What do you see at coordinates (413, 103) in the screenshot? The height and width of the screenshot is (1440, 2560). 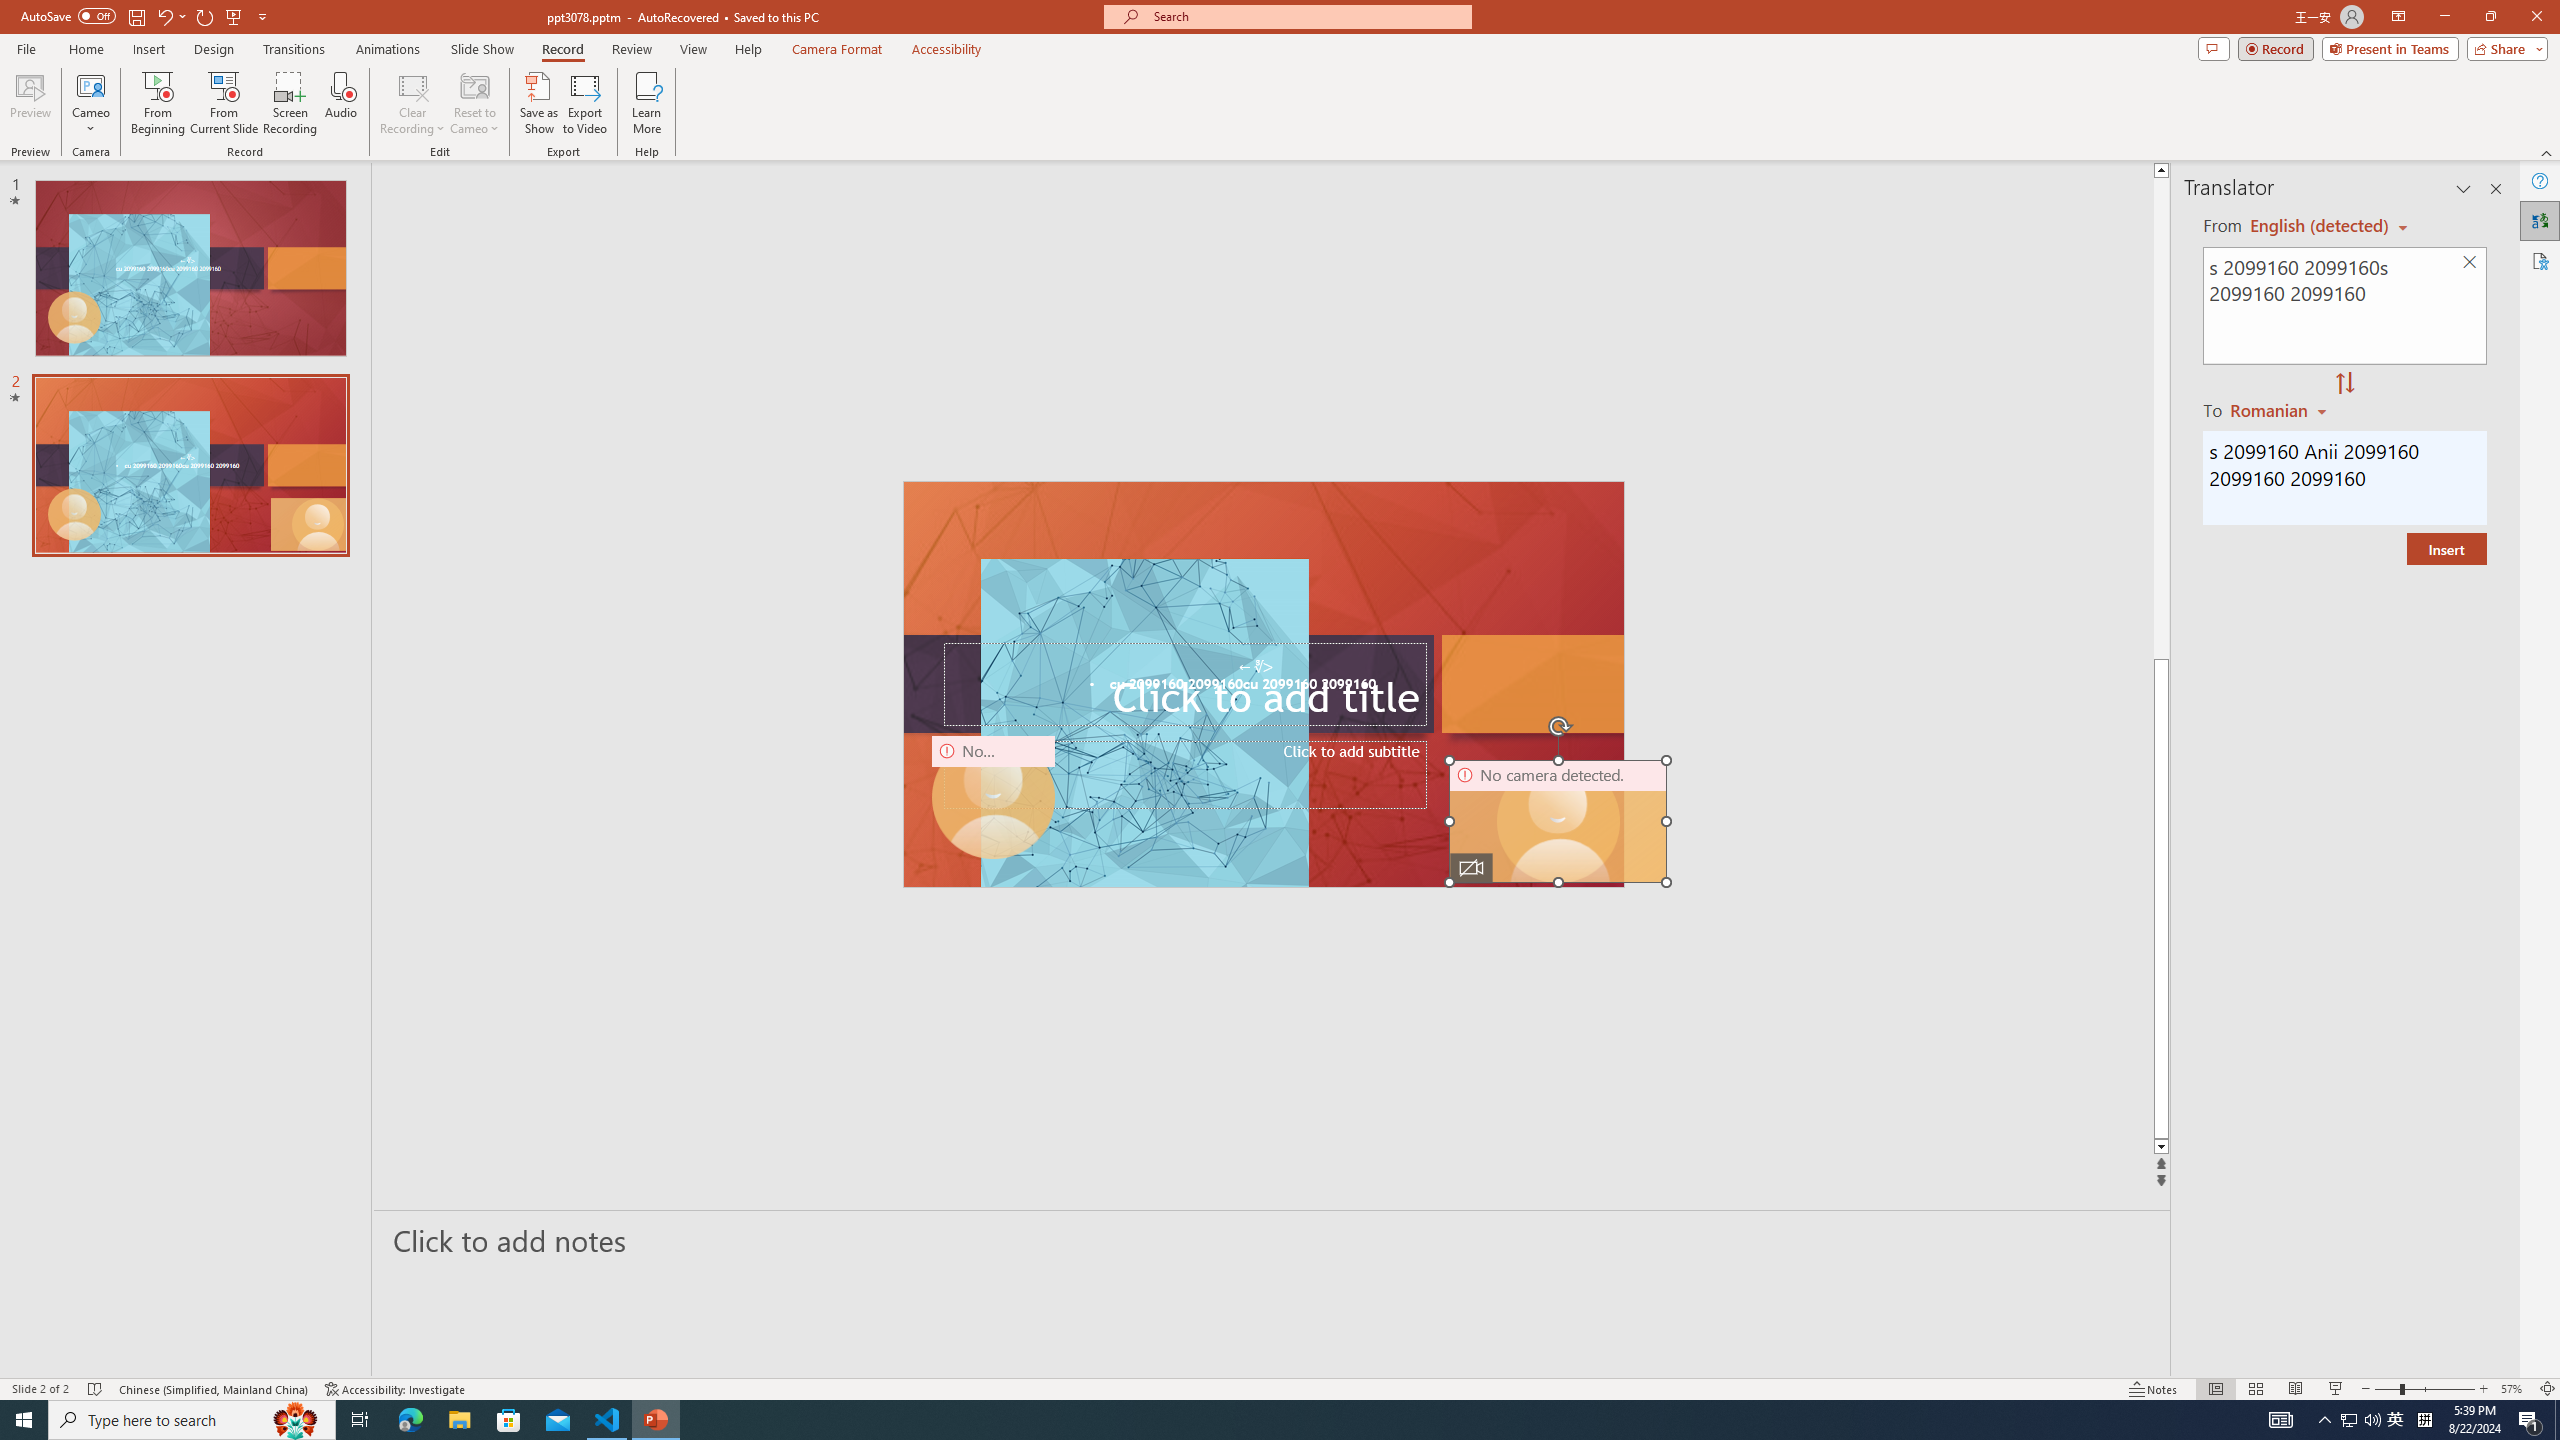 I see `Clear Recording` at bounding box center [413, 103].